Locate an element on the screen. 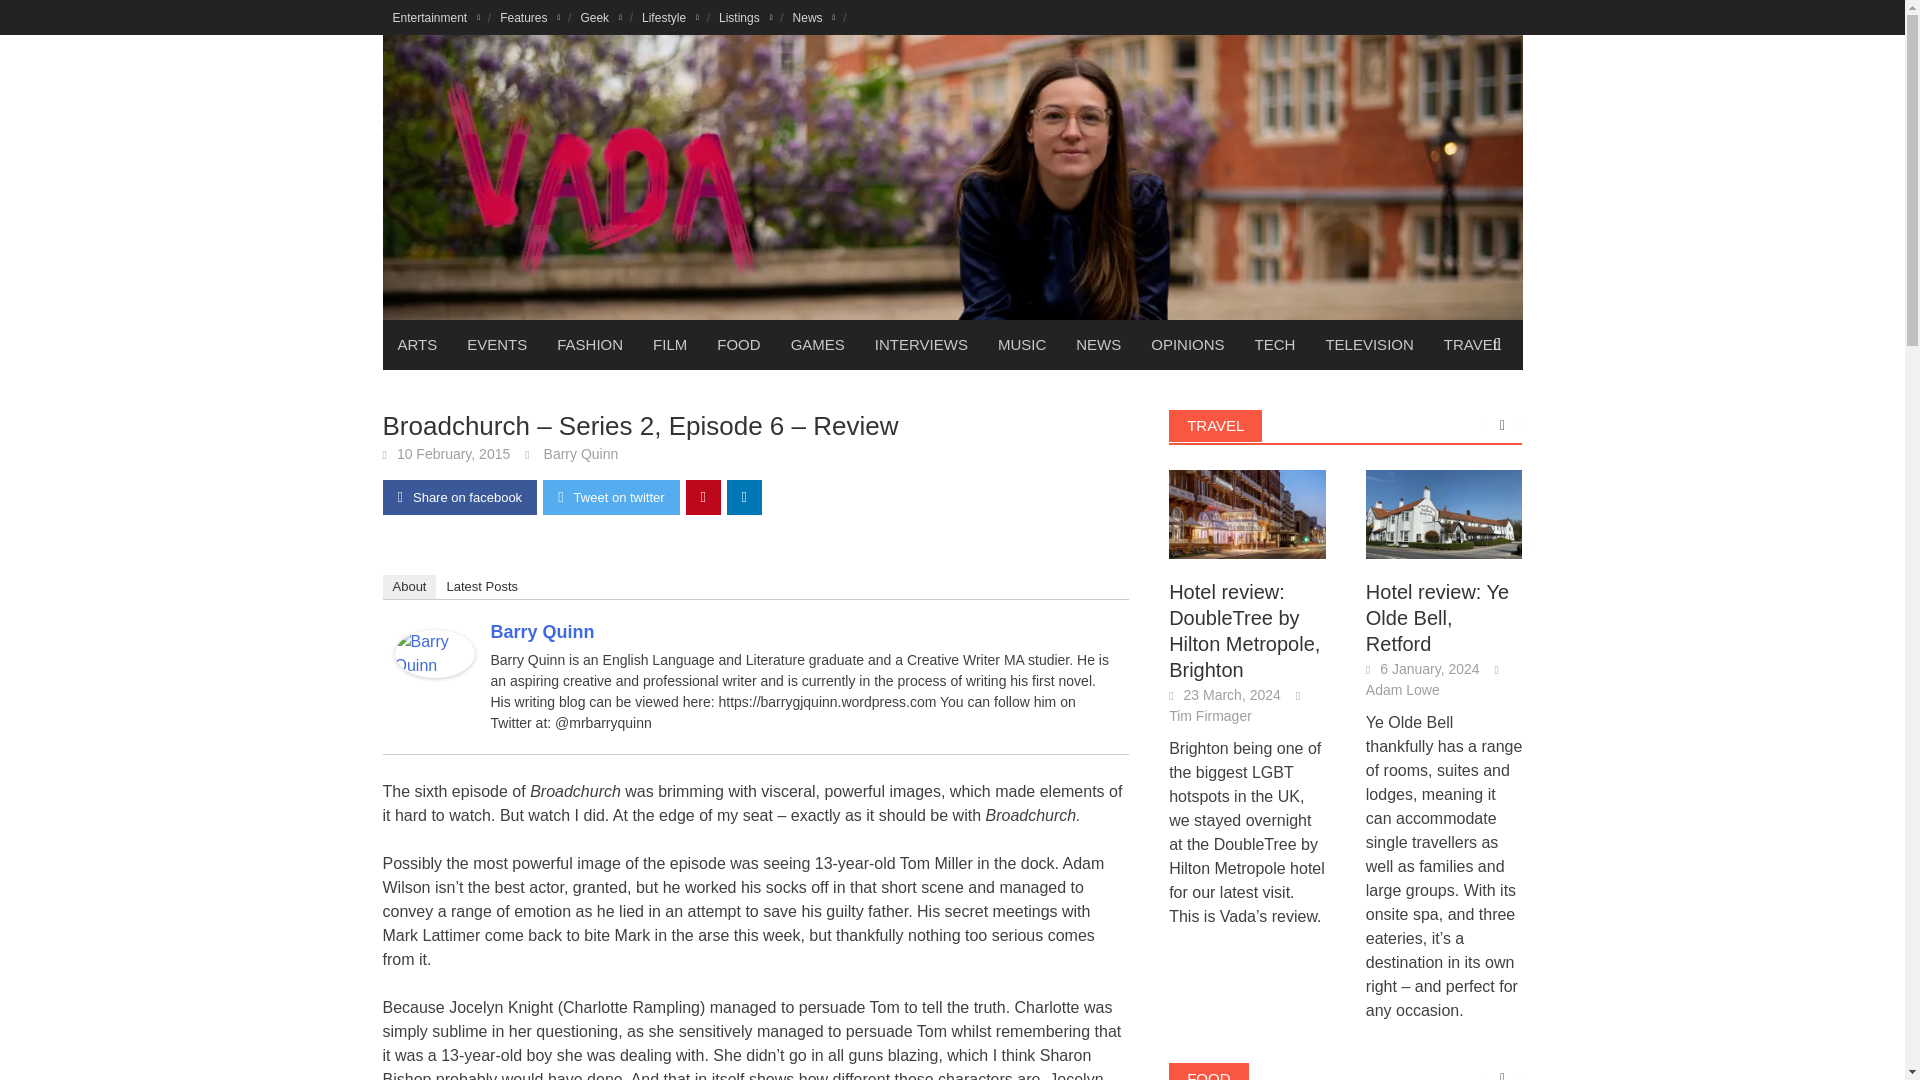 The height and width of the screenshot is (1080, 1920). Features is located at coordinates (530, 17).